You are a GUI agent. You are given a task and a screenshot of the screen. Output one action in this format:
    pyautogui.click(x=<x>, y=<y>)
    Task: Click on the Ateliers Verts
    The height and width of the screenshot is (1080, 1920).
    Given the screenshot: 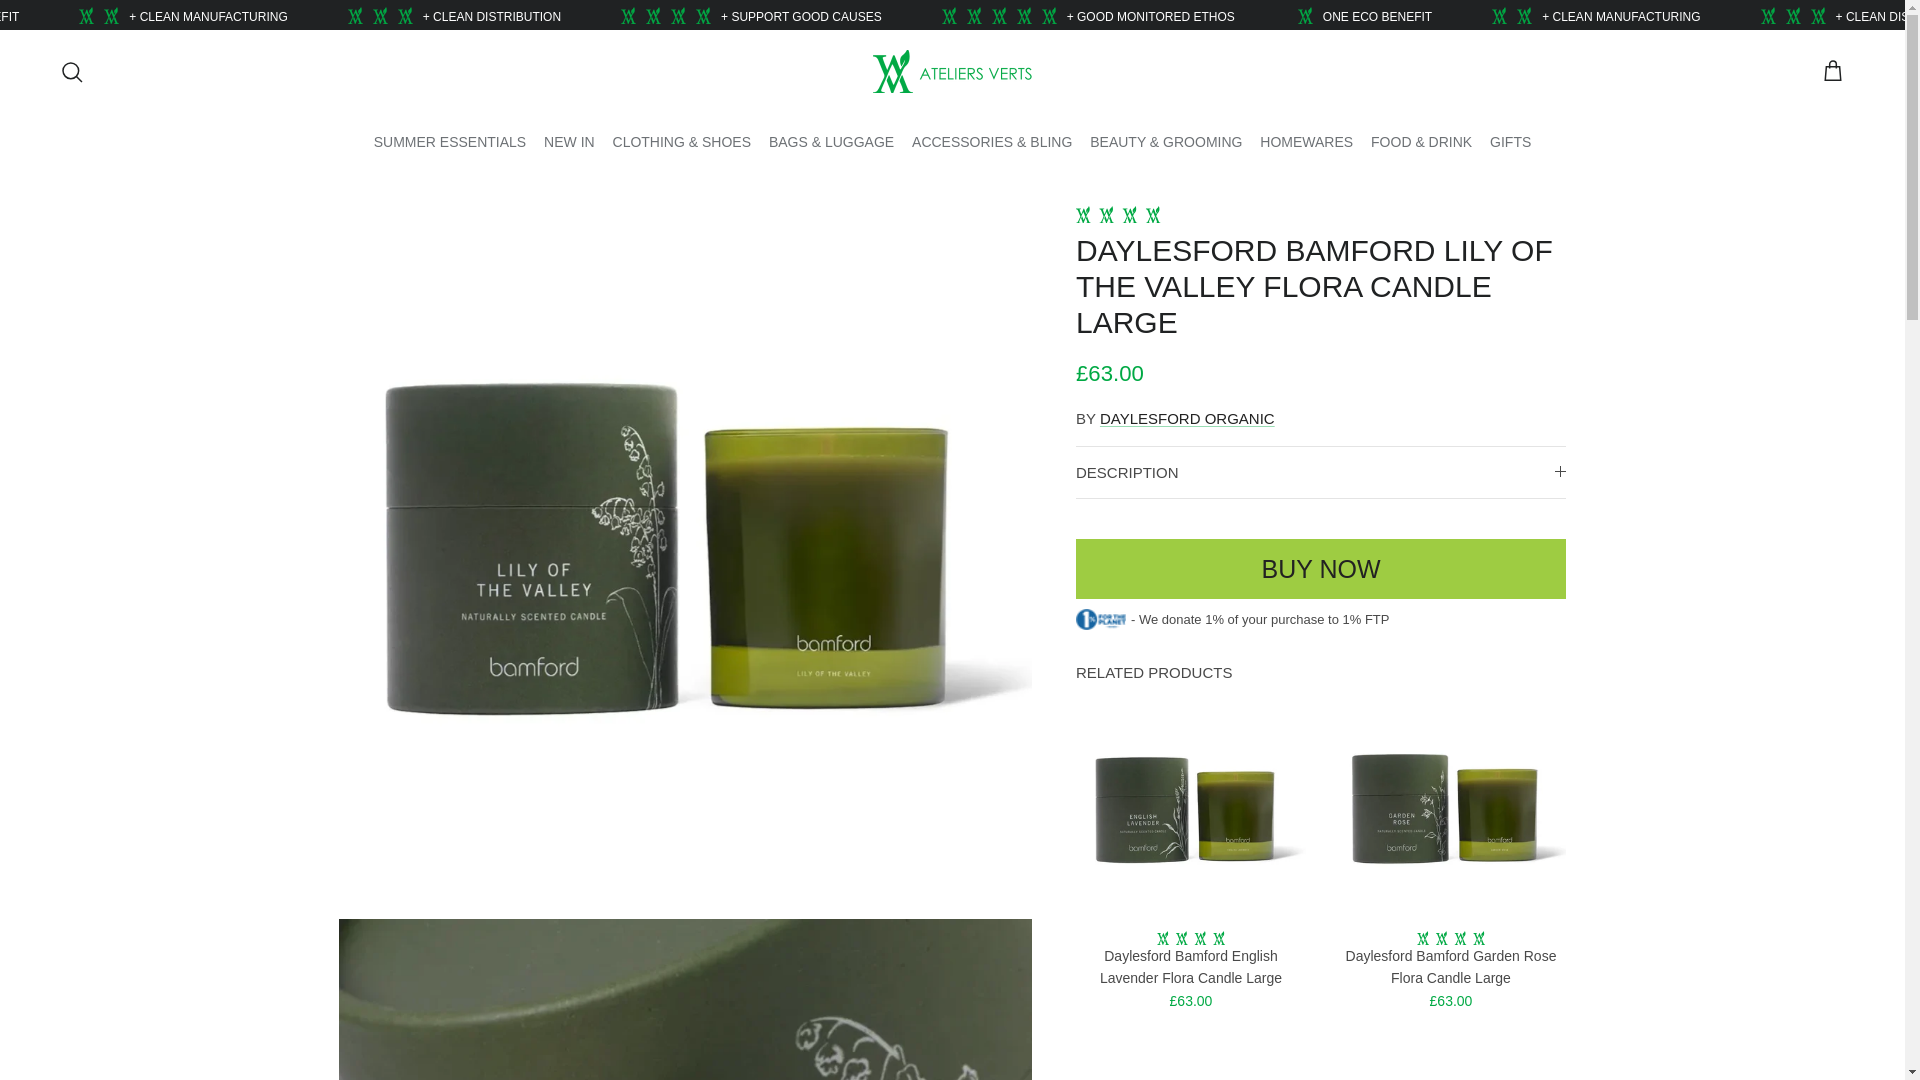 What is the action you would take?
    pyautogui.click(x=952, y=70)
    